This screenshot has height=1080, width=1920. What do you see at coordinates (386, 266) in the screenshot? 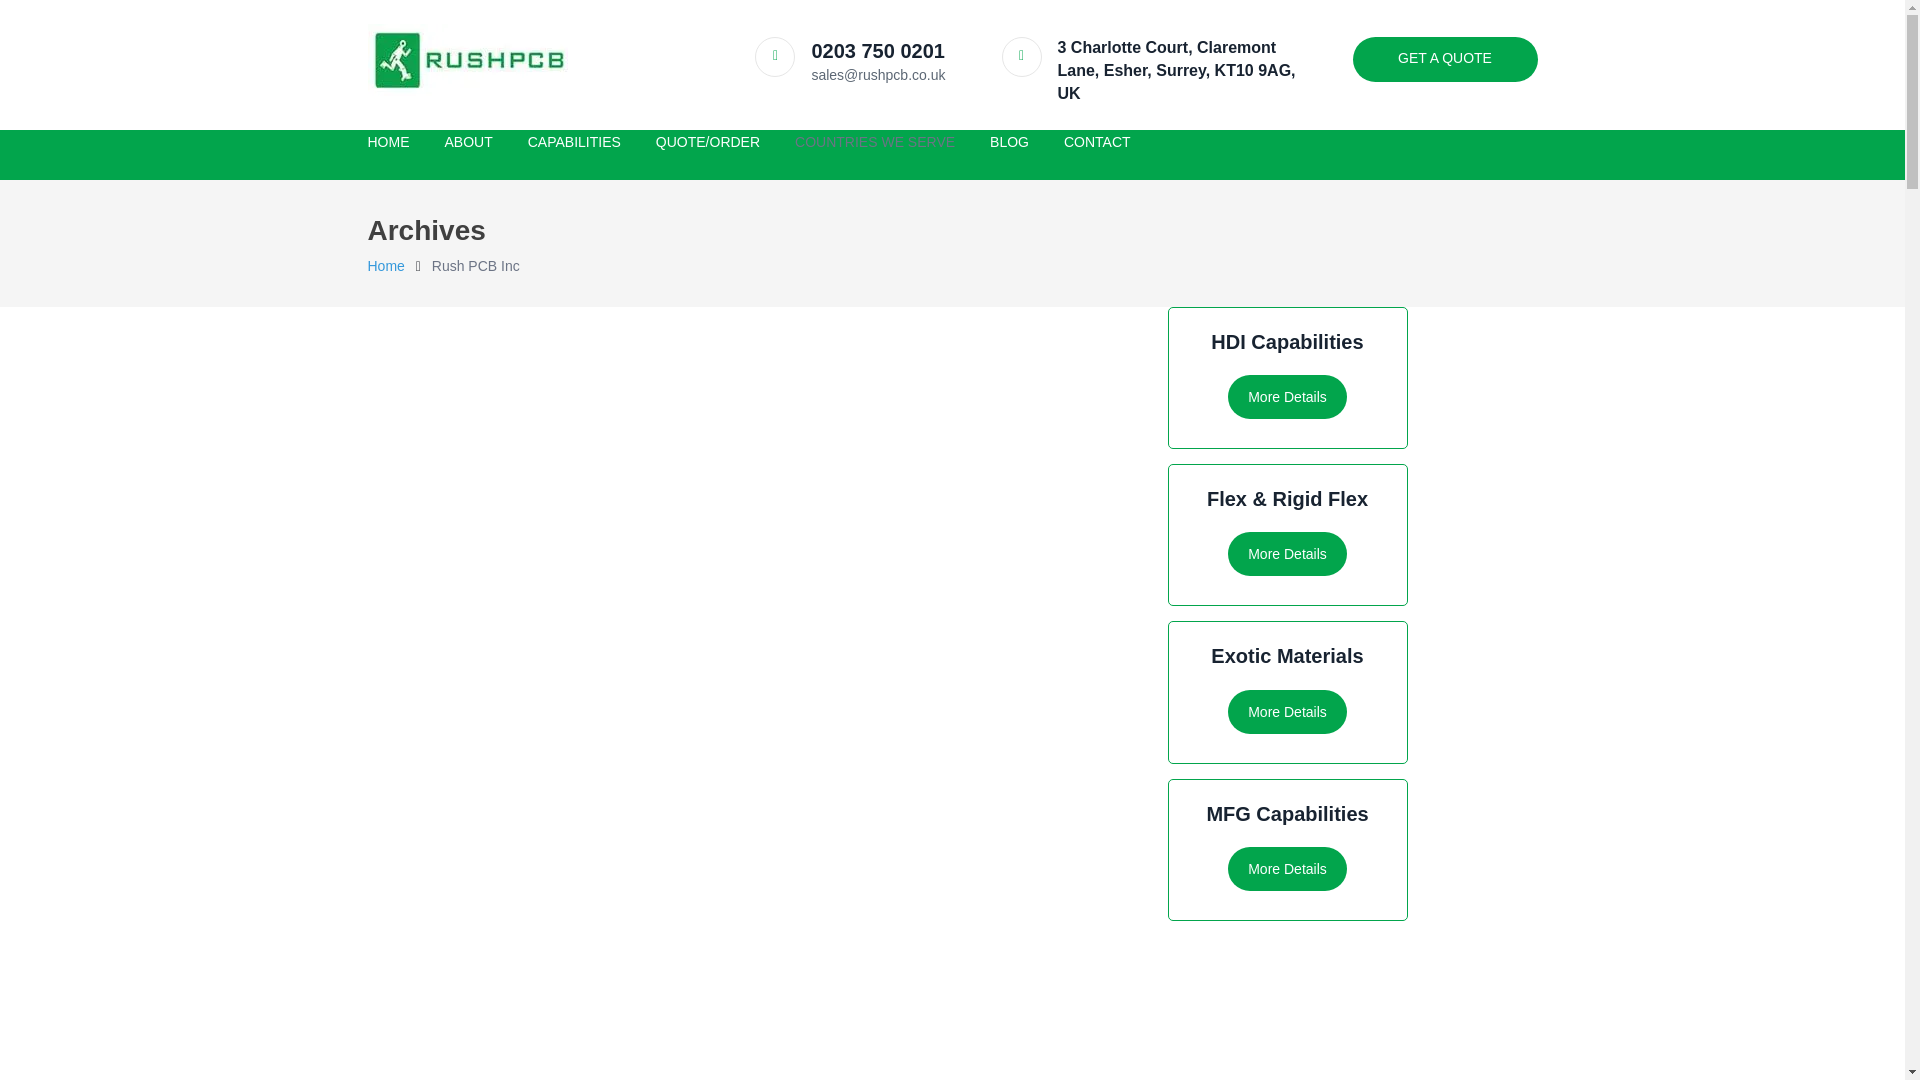
I see `RUSH PCB Ltd` at bounding box center [386, 266].